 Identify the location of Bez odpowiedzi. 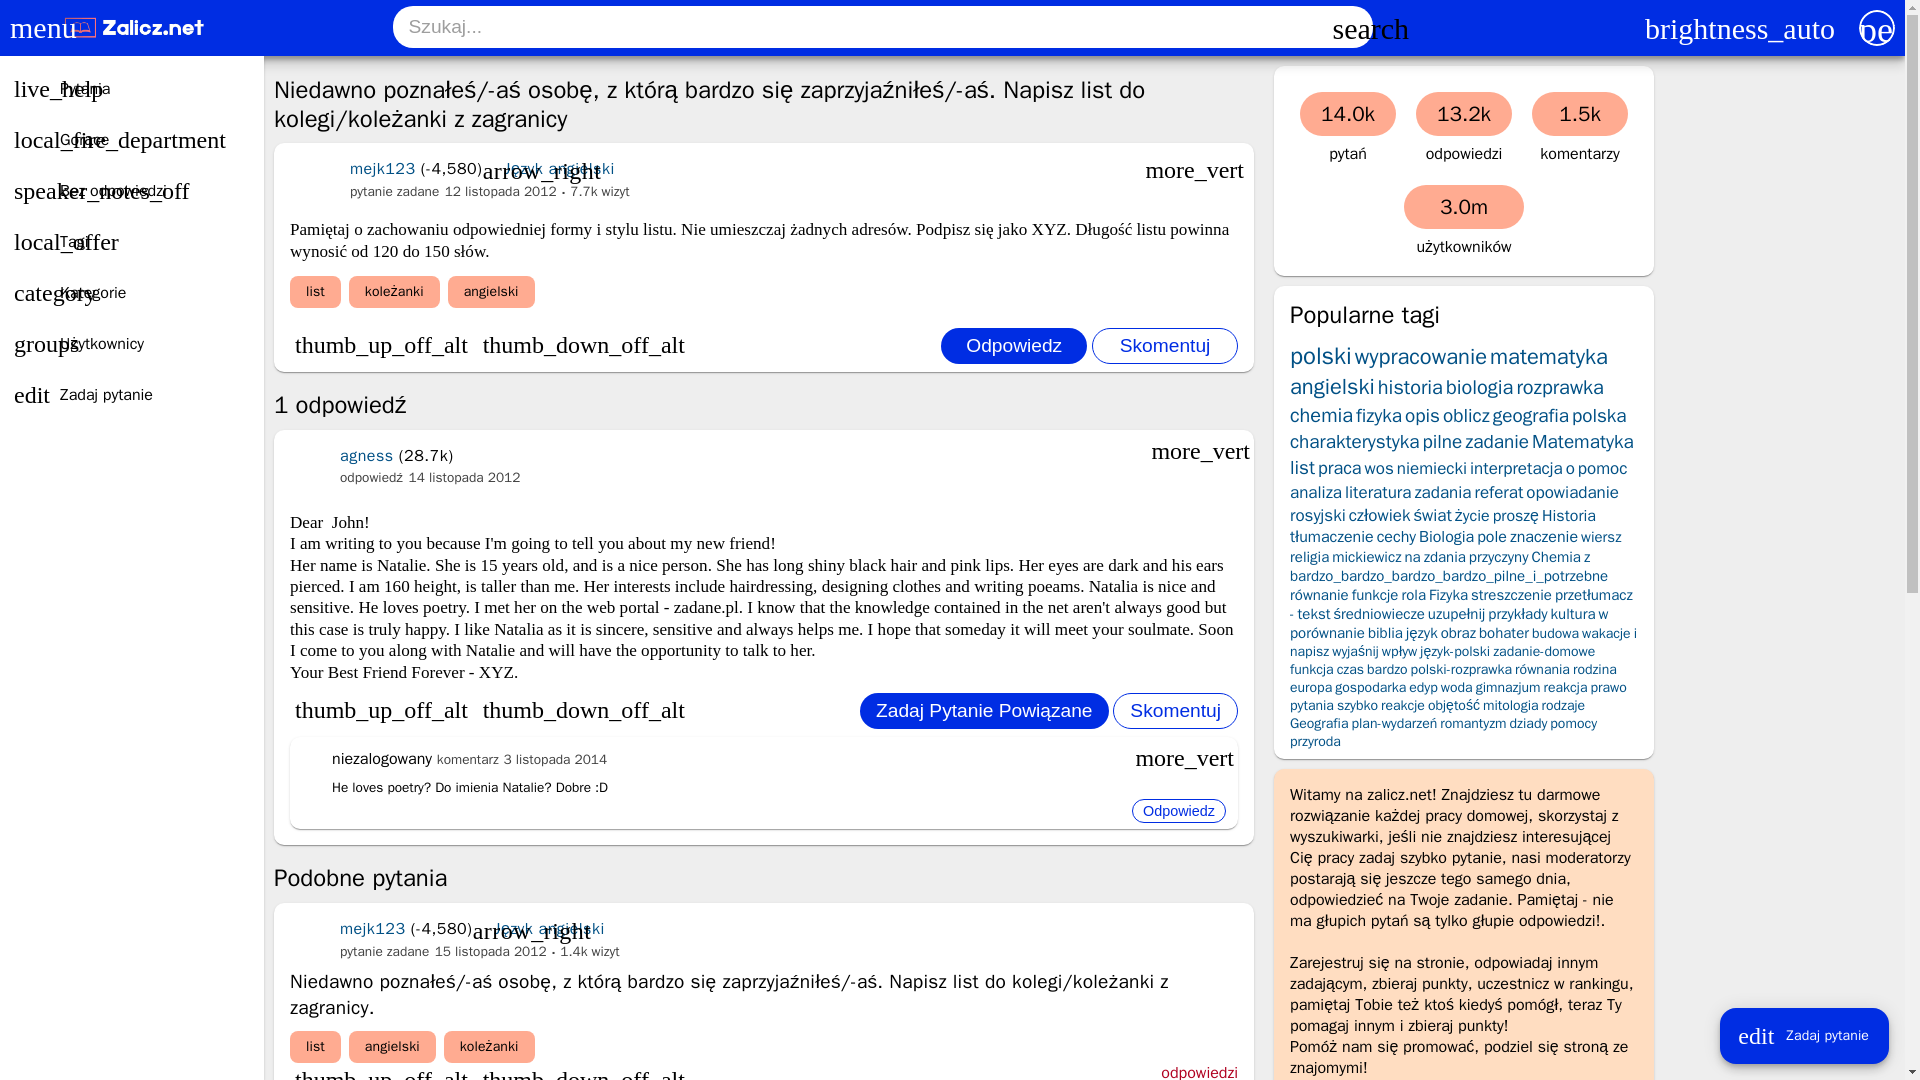
(130, 191).